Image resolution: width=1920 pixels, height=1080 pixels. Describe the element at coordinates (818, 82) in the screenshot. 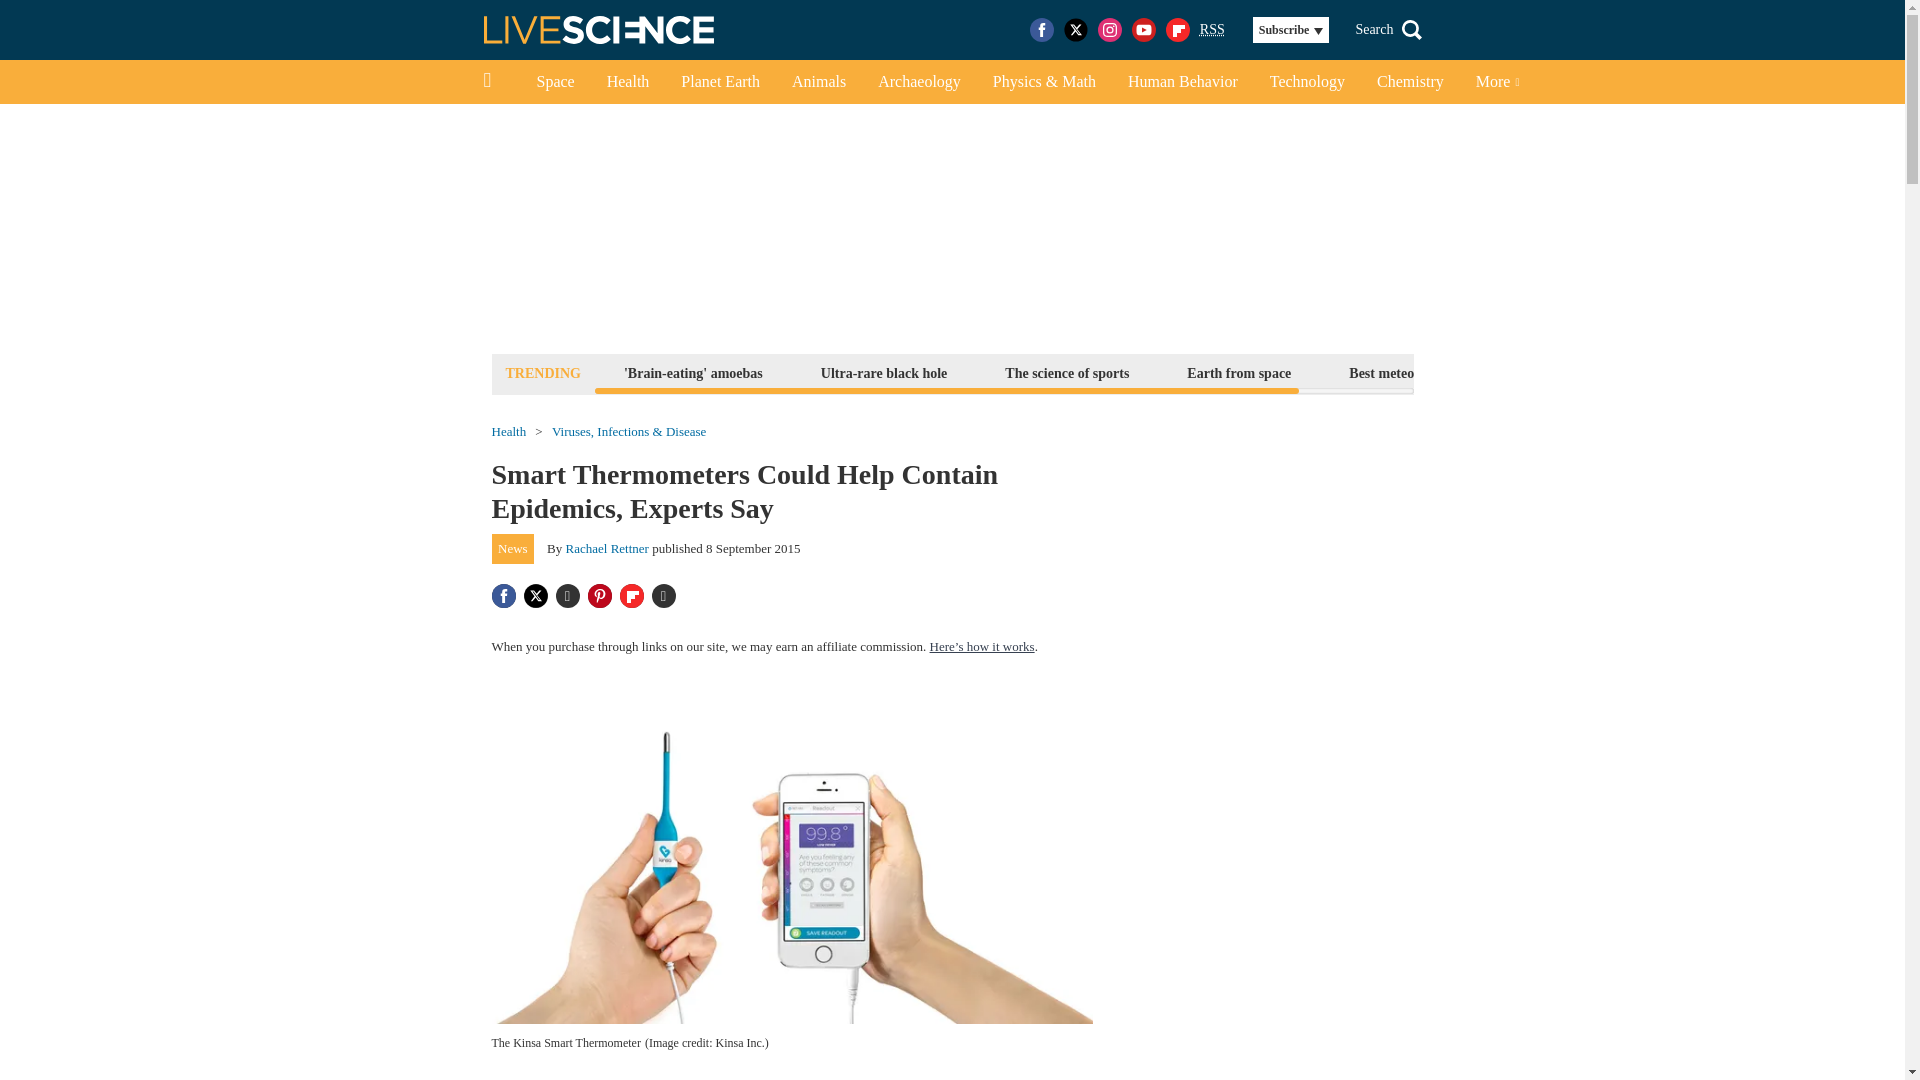

I see `Animals` at that location.